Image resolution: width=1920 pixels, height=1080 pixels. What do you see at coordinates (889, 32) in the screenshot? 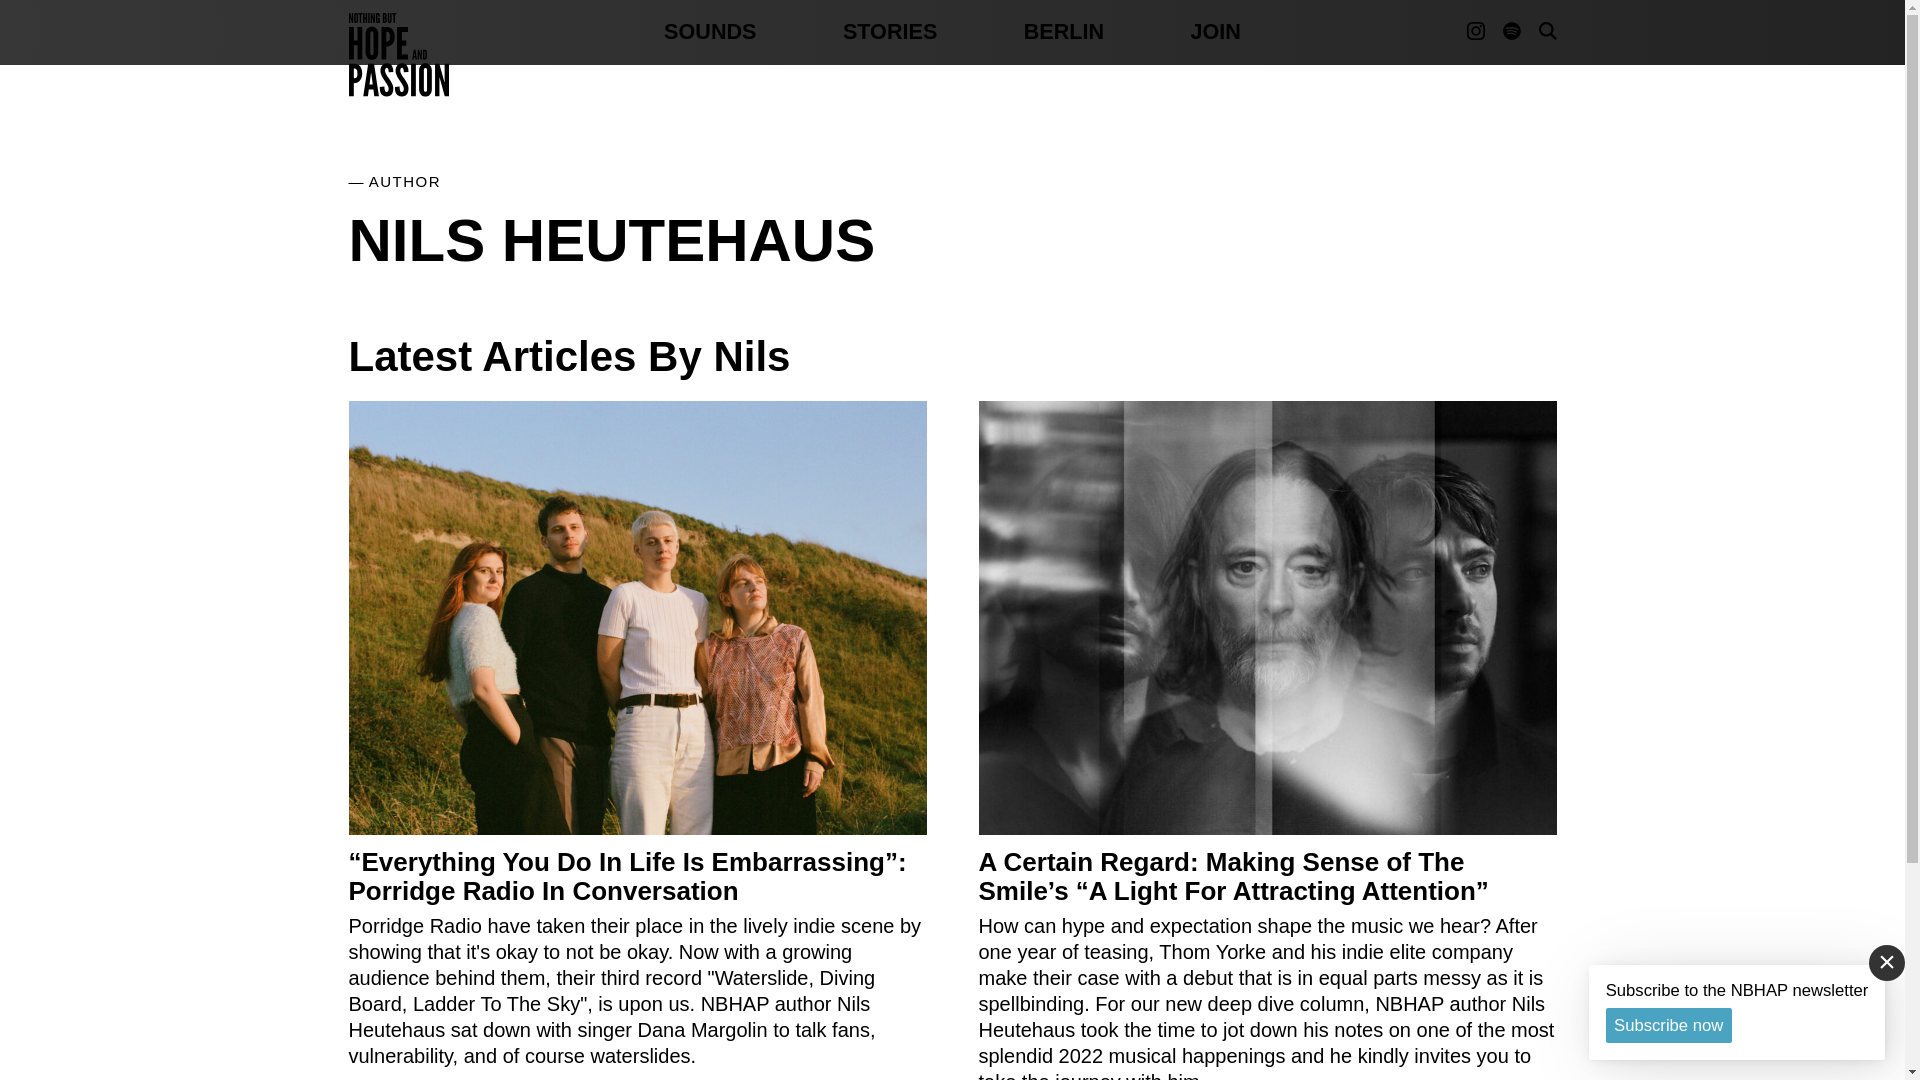
I see `STORIES` at bounding box center [889, 32].